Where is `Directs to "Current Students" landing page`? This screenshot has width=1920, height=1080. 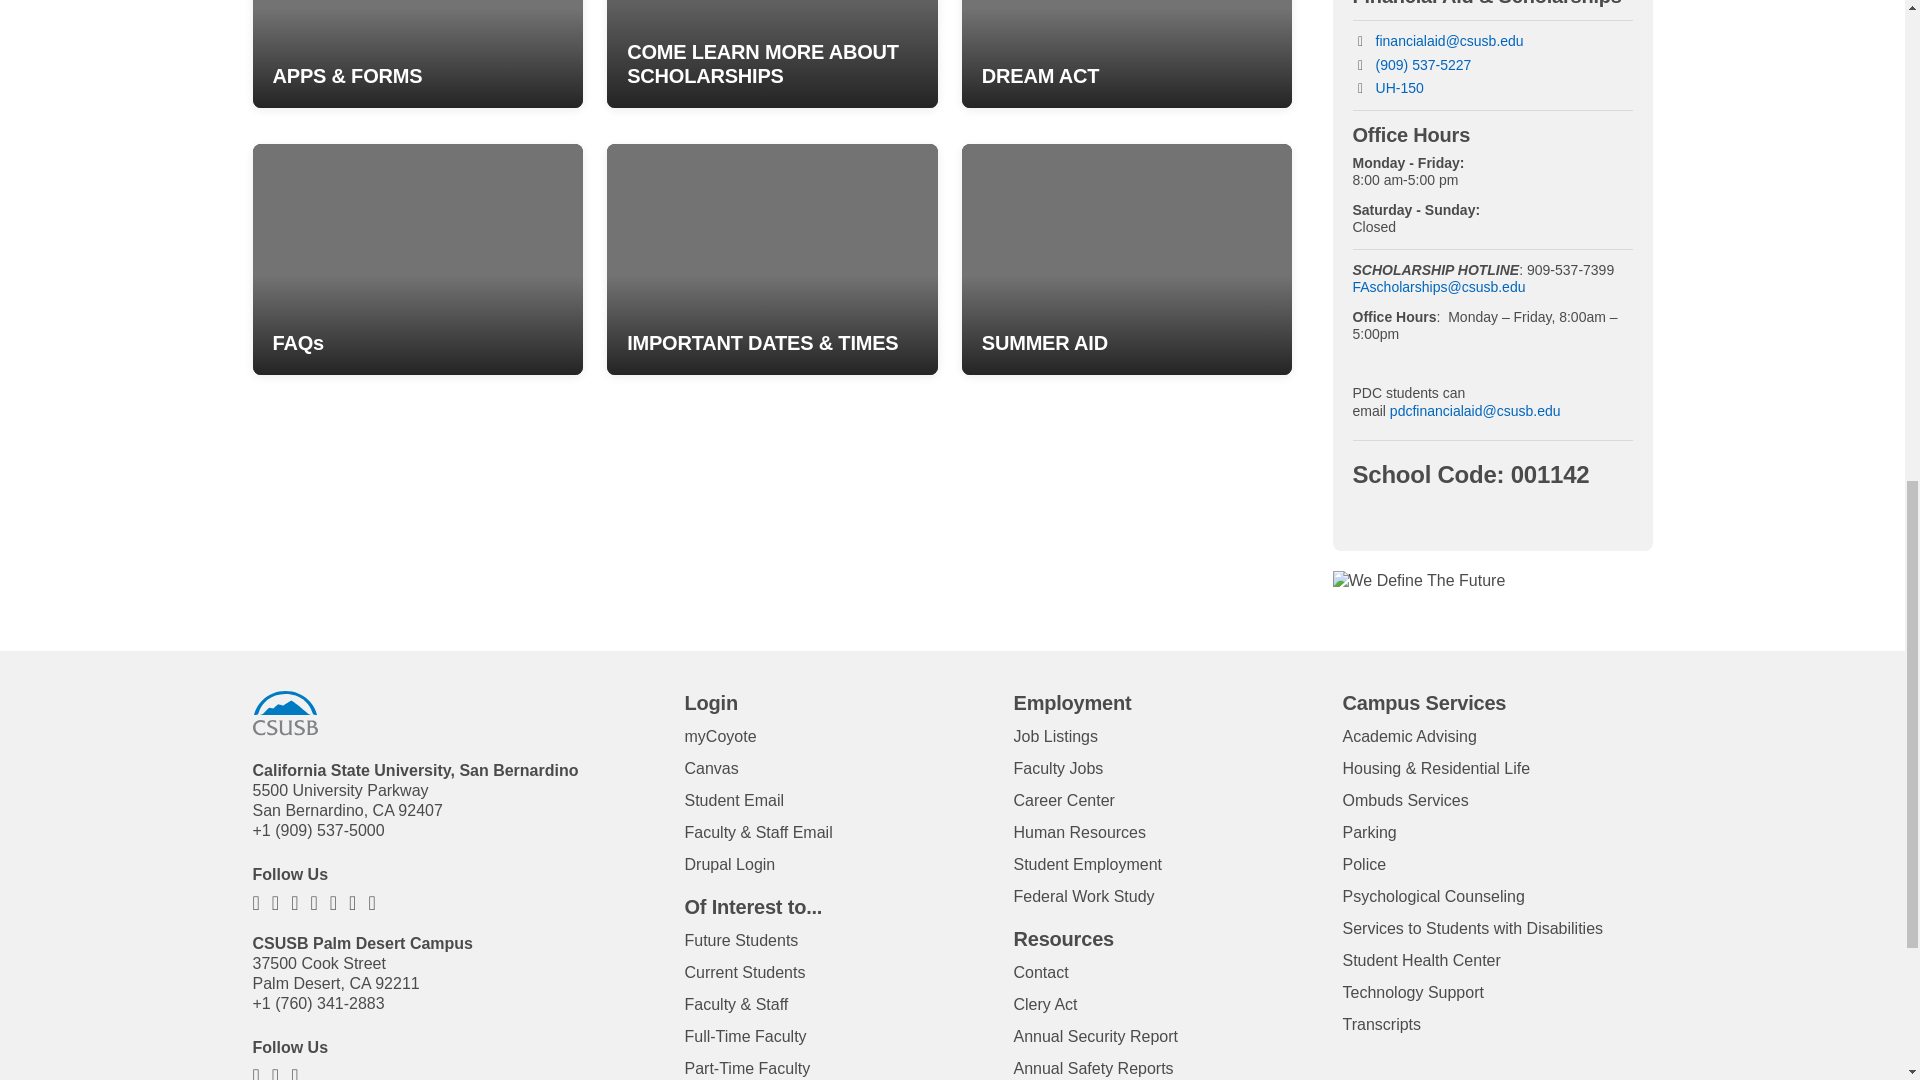
Directs to "Current Students" landing page is located at coordinates (744, 972).